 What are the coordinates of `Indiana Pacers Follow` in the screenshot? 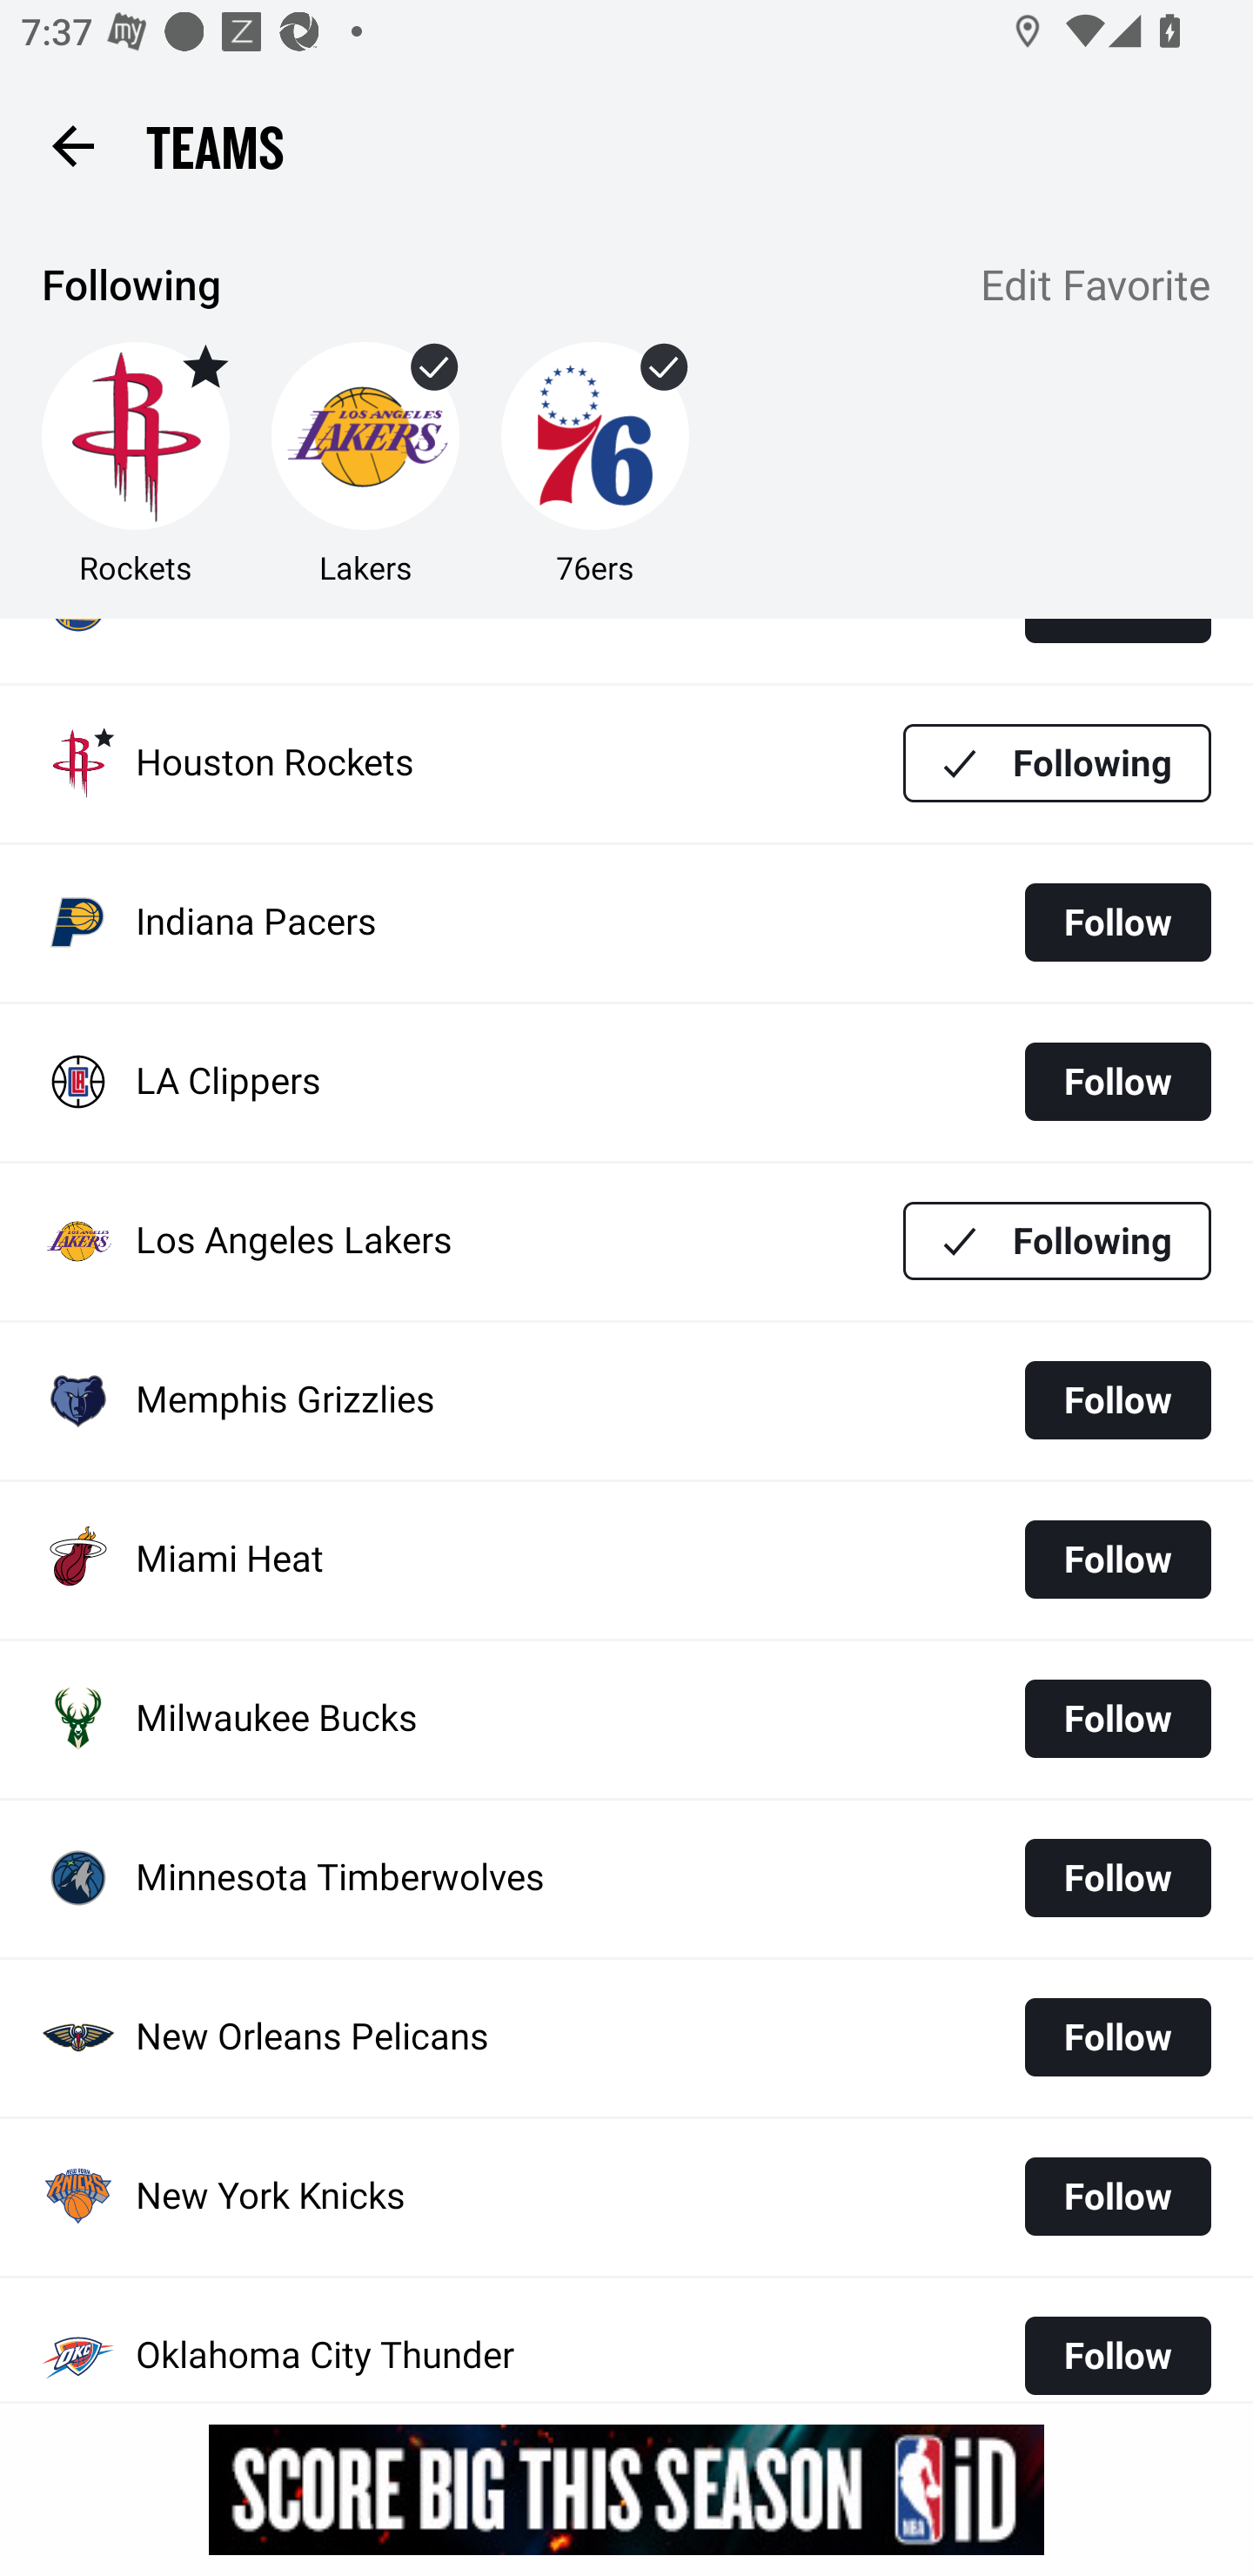 It's located at (626, 922).